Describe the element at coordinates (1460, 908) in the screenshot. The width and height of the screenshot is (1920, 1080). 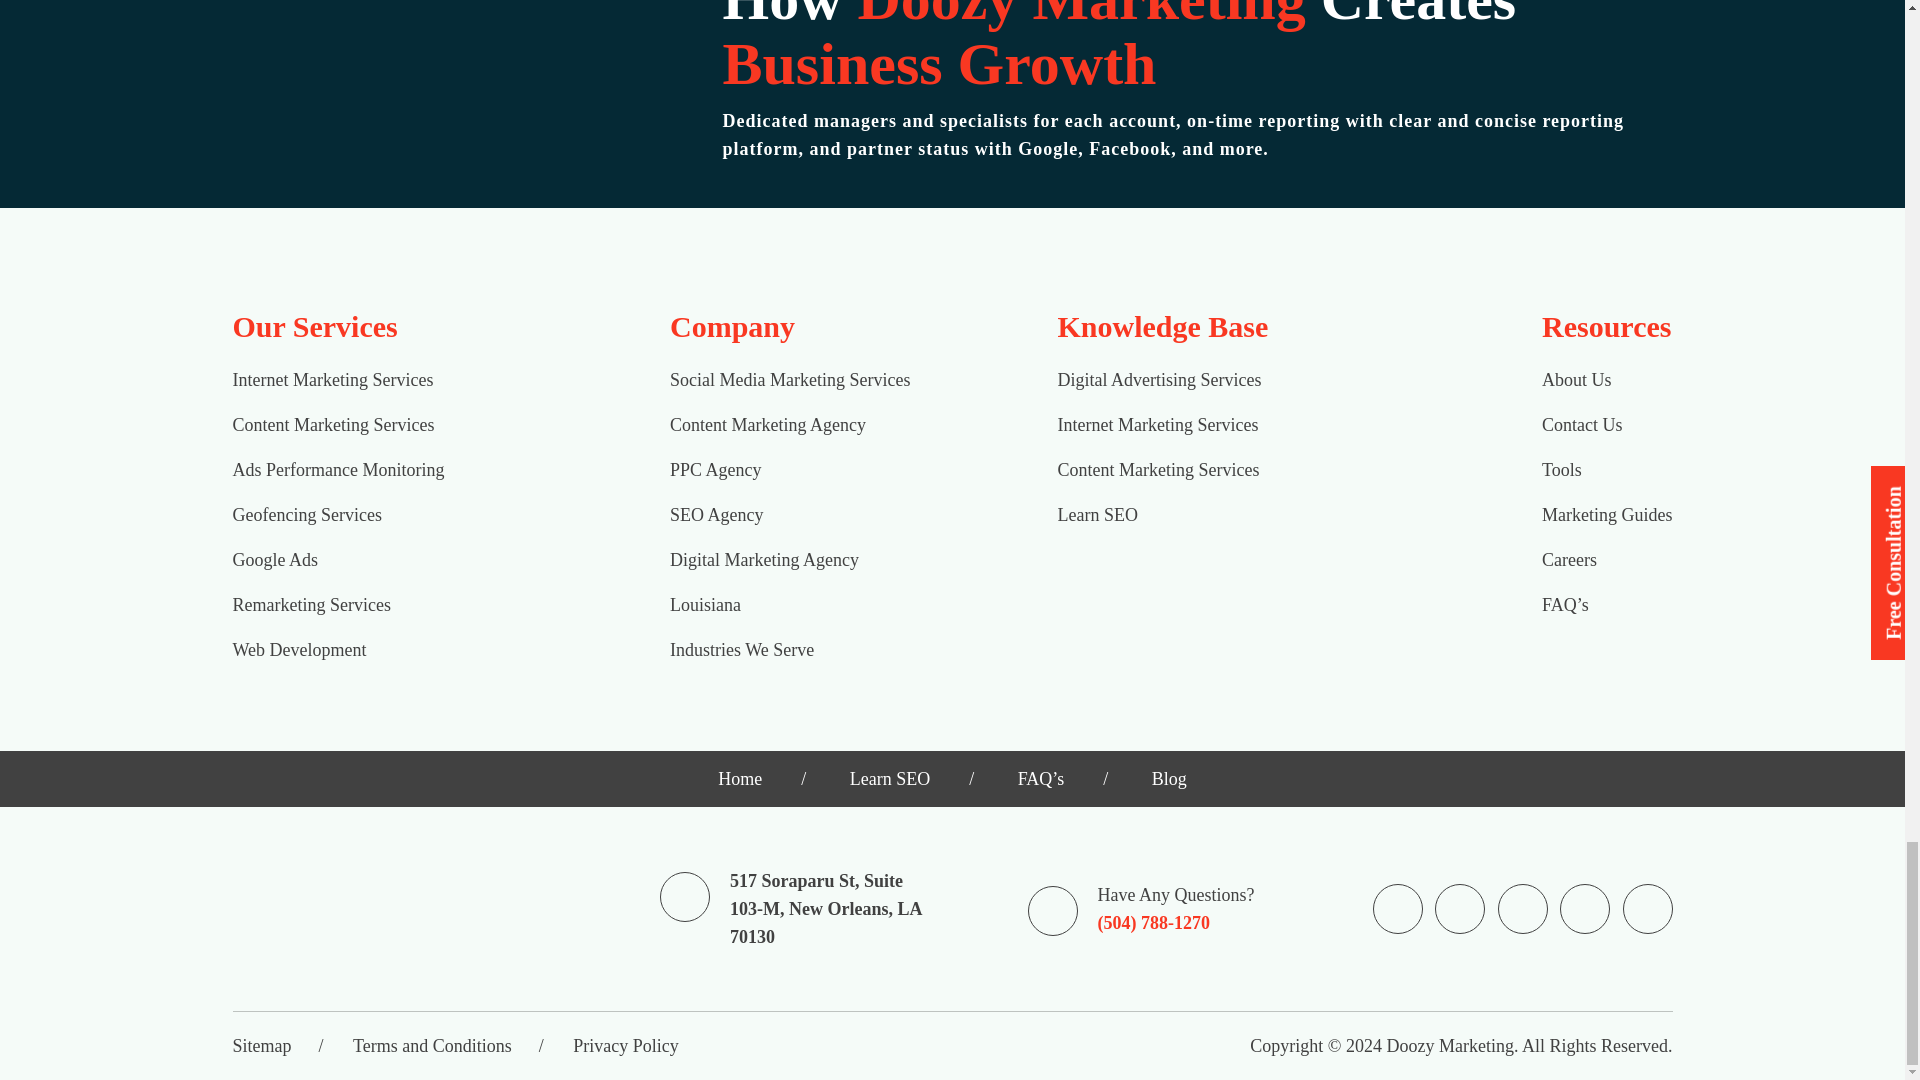
I see `instagram` at that location.